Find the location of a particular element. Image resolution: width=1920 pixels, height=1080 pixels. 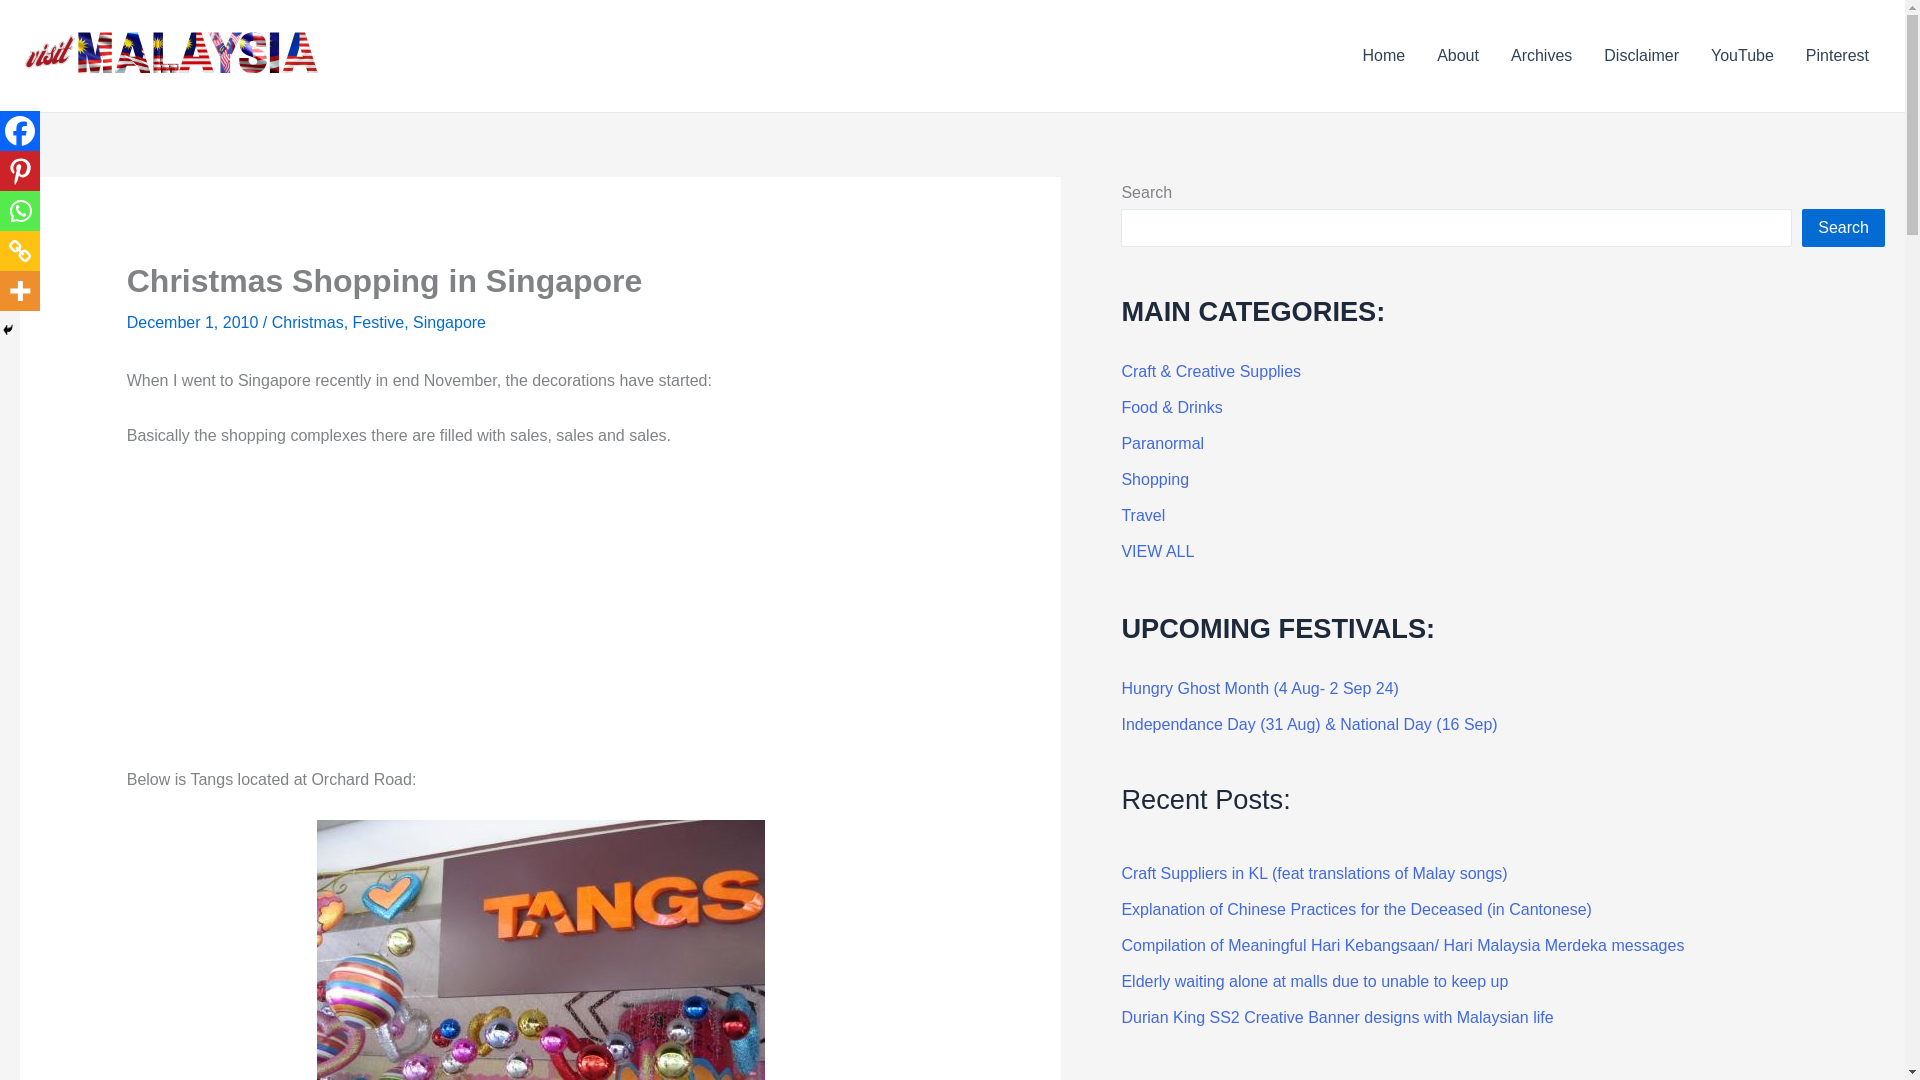

Singapore is located at coordinates (448, 322).